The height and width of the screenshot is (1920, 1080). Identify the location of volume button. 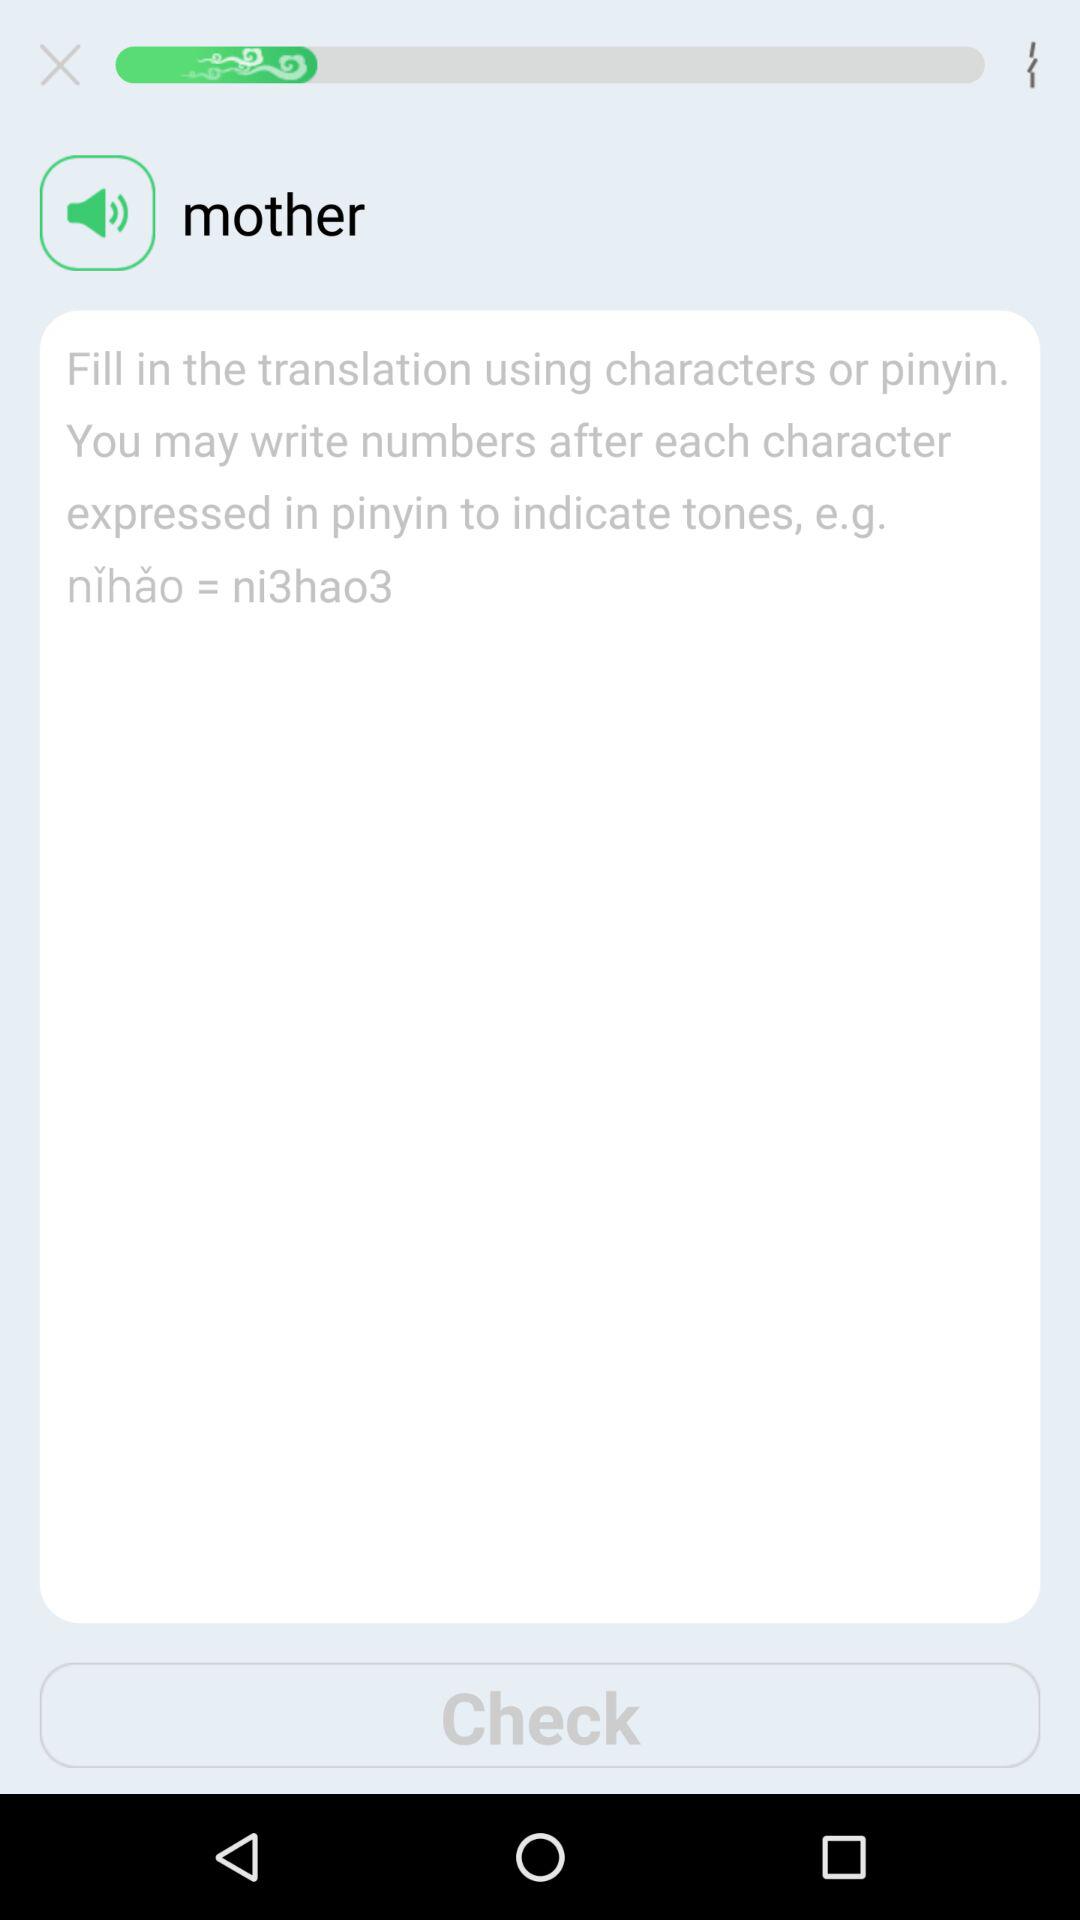
(97, 212).